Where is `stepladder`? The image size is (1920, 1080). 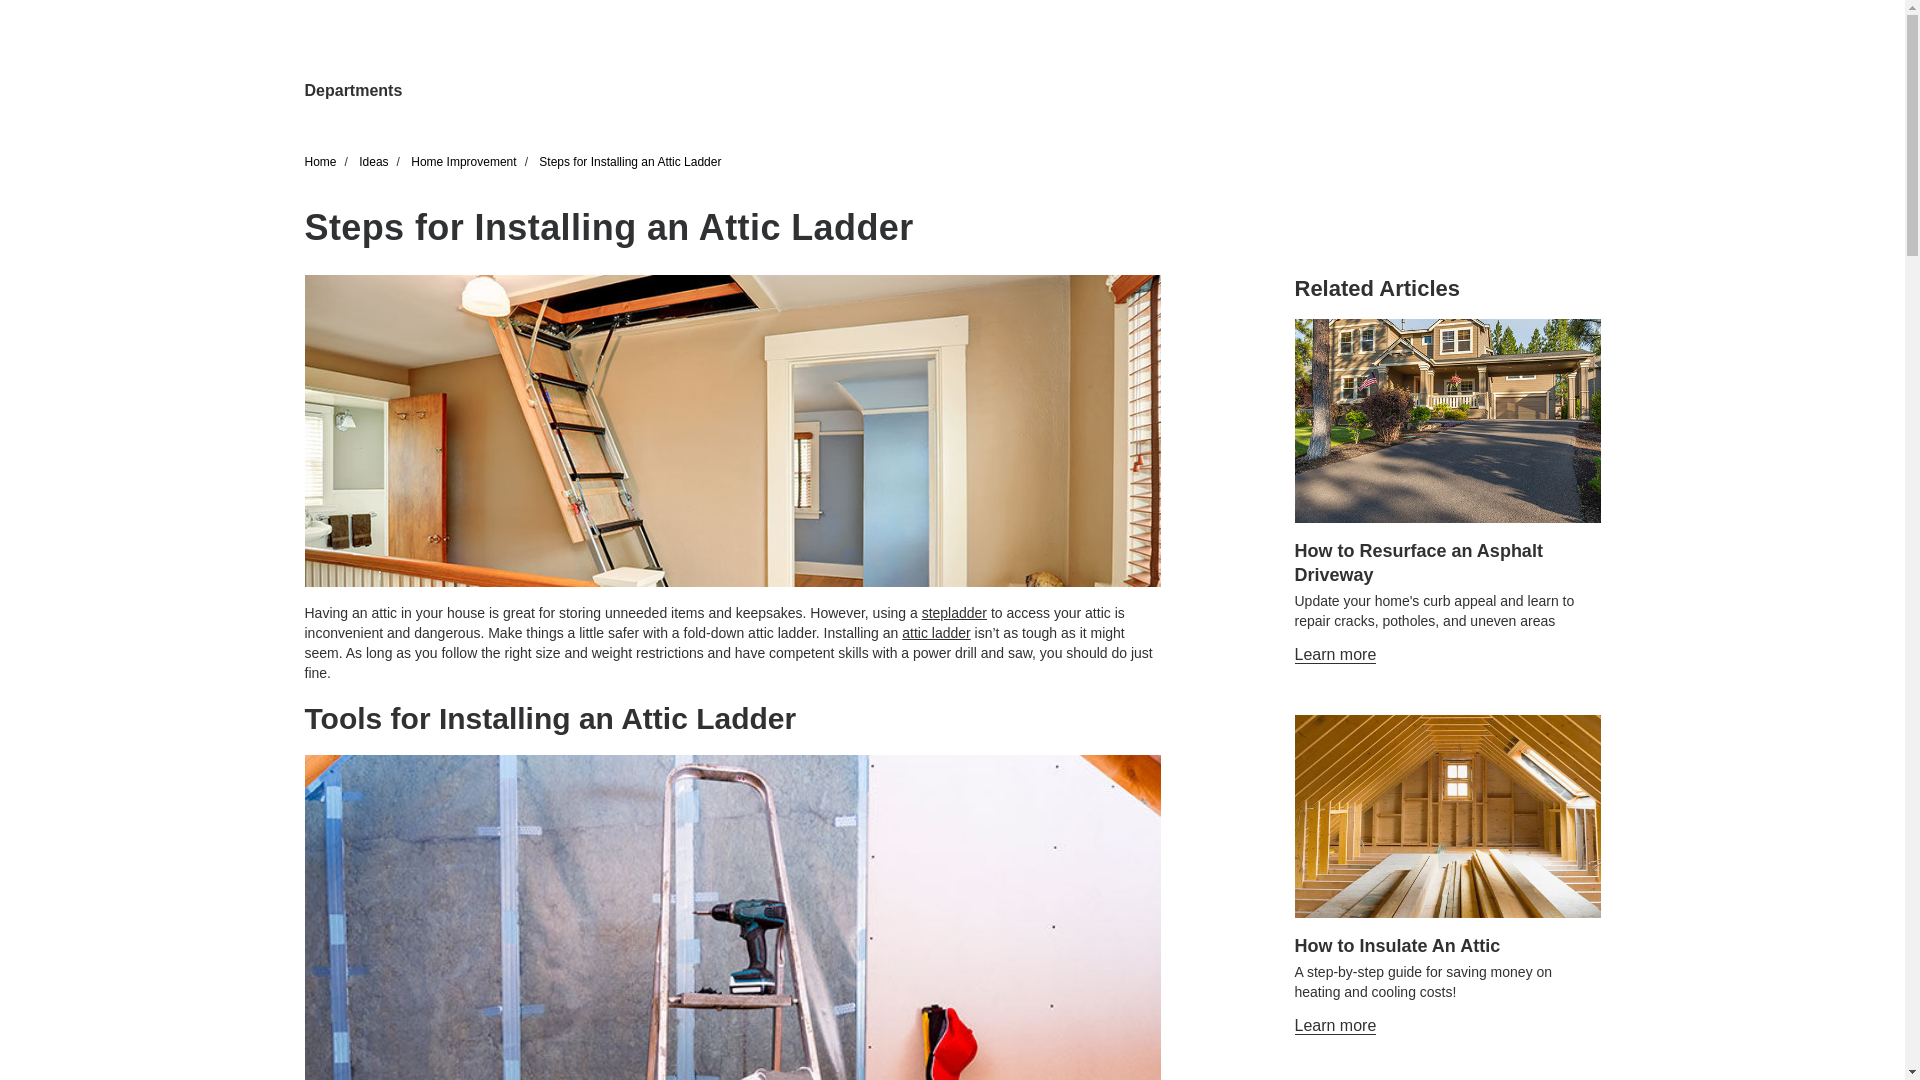
stepladder is located at coordinates (954, 612).